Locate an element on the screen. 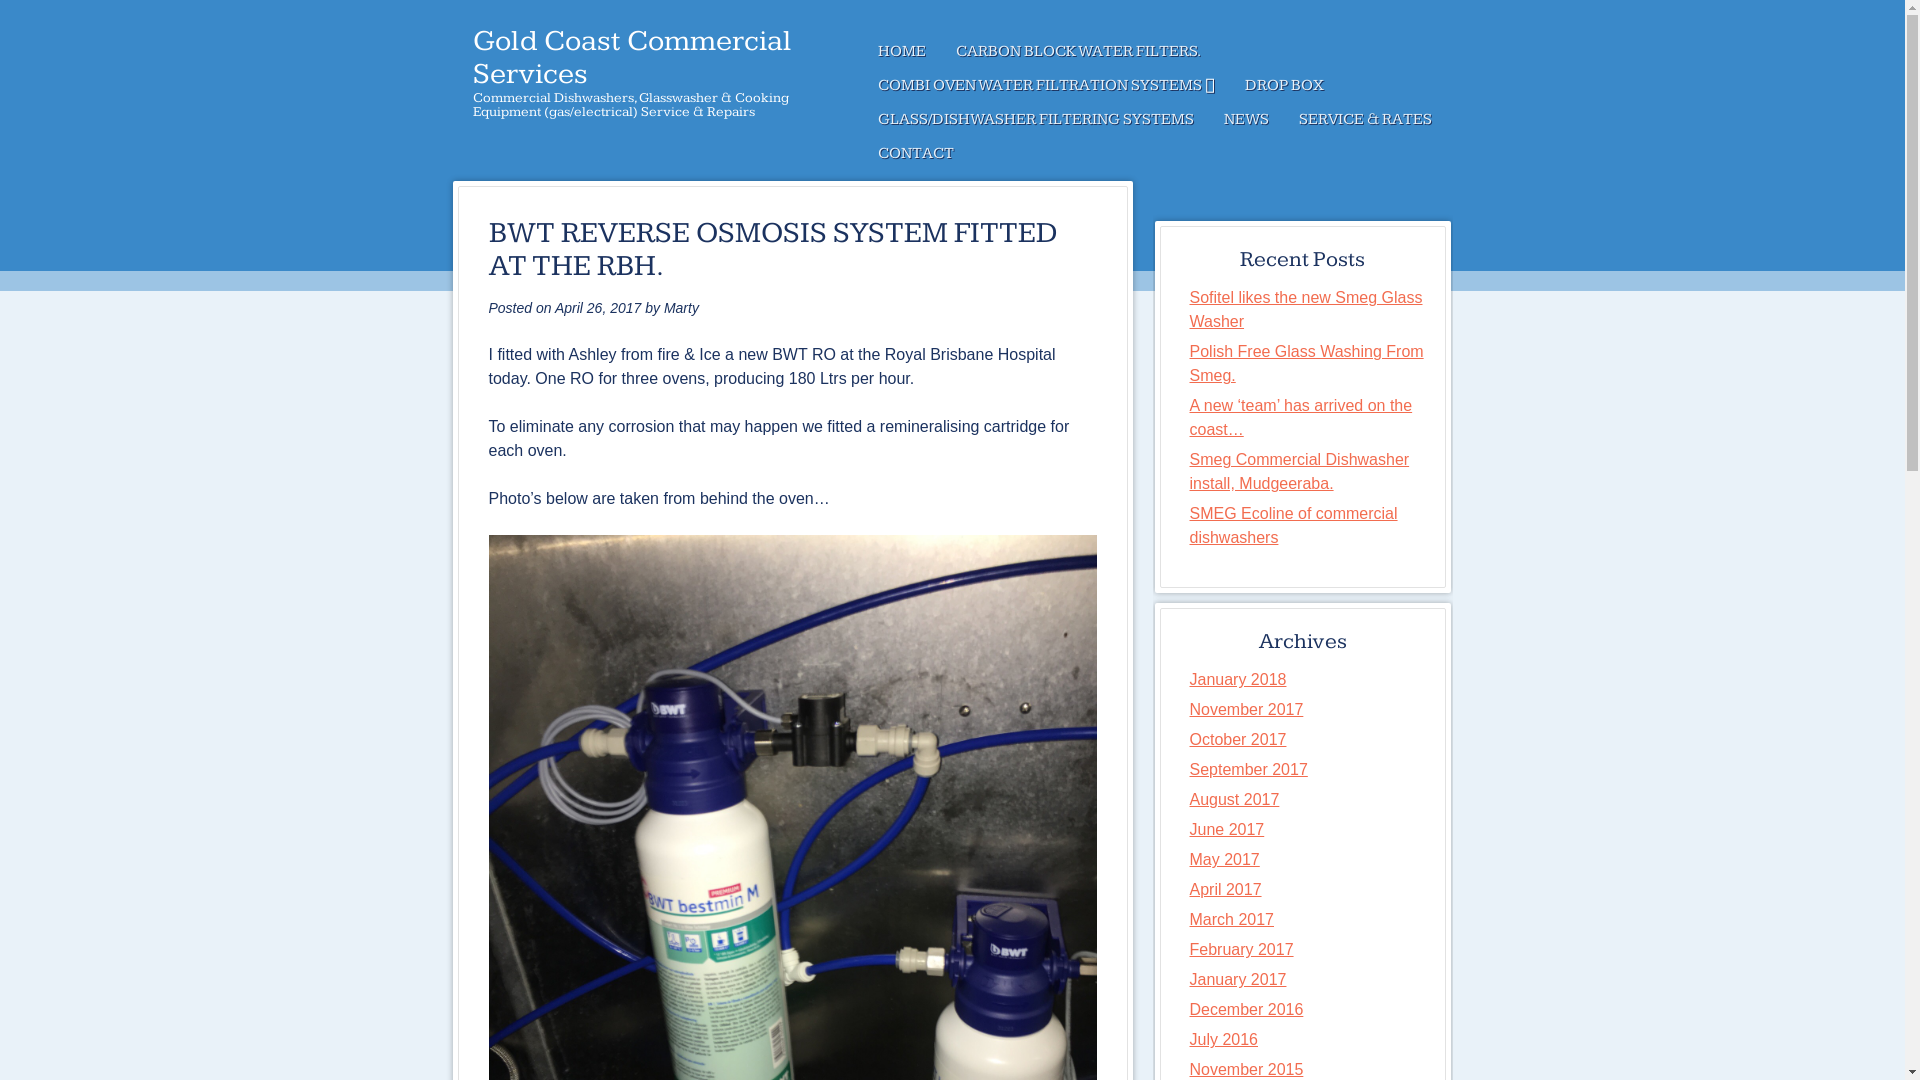  SKIP TO CONTENT is located at coordinates (944, 52).